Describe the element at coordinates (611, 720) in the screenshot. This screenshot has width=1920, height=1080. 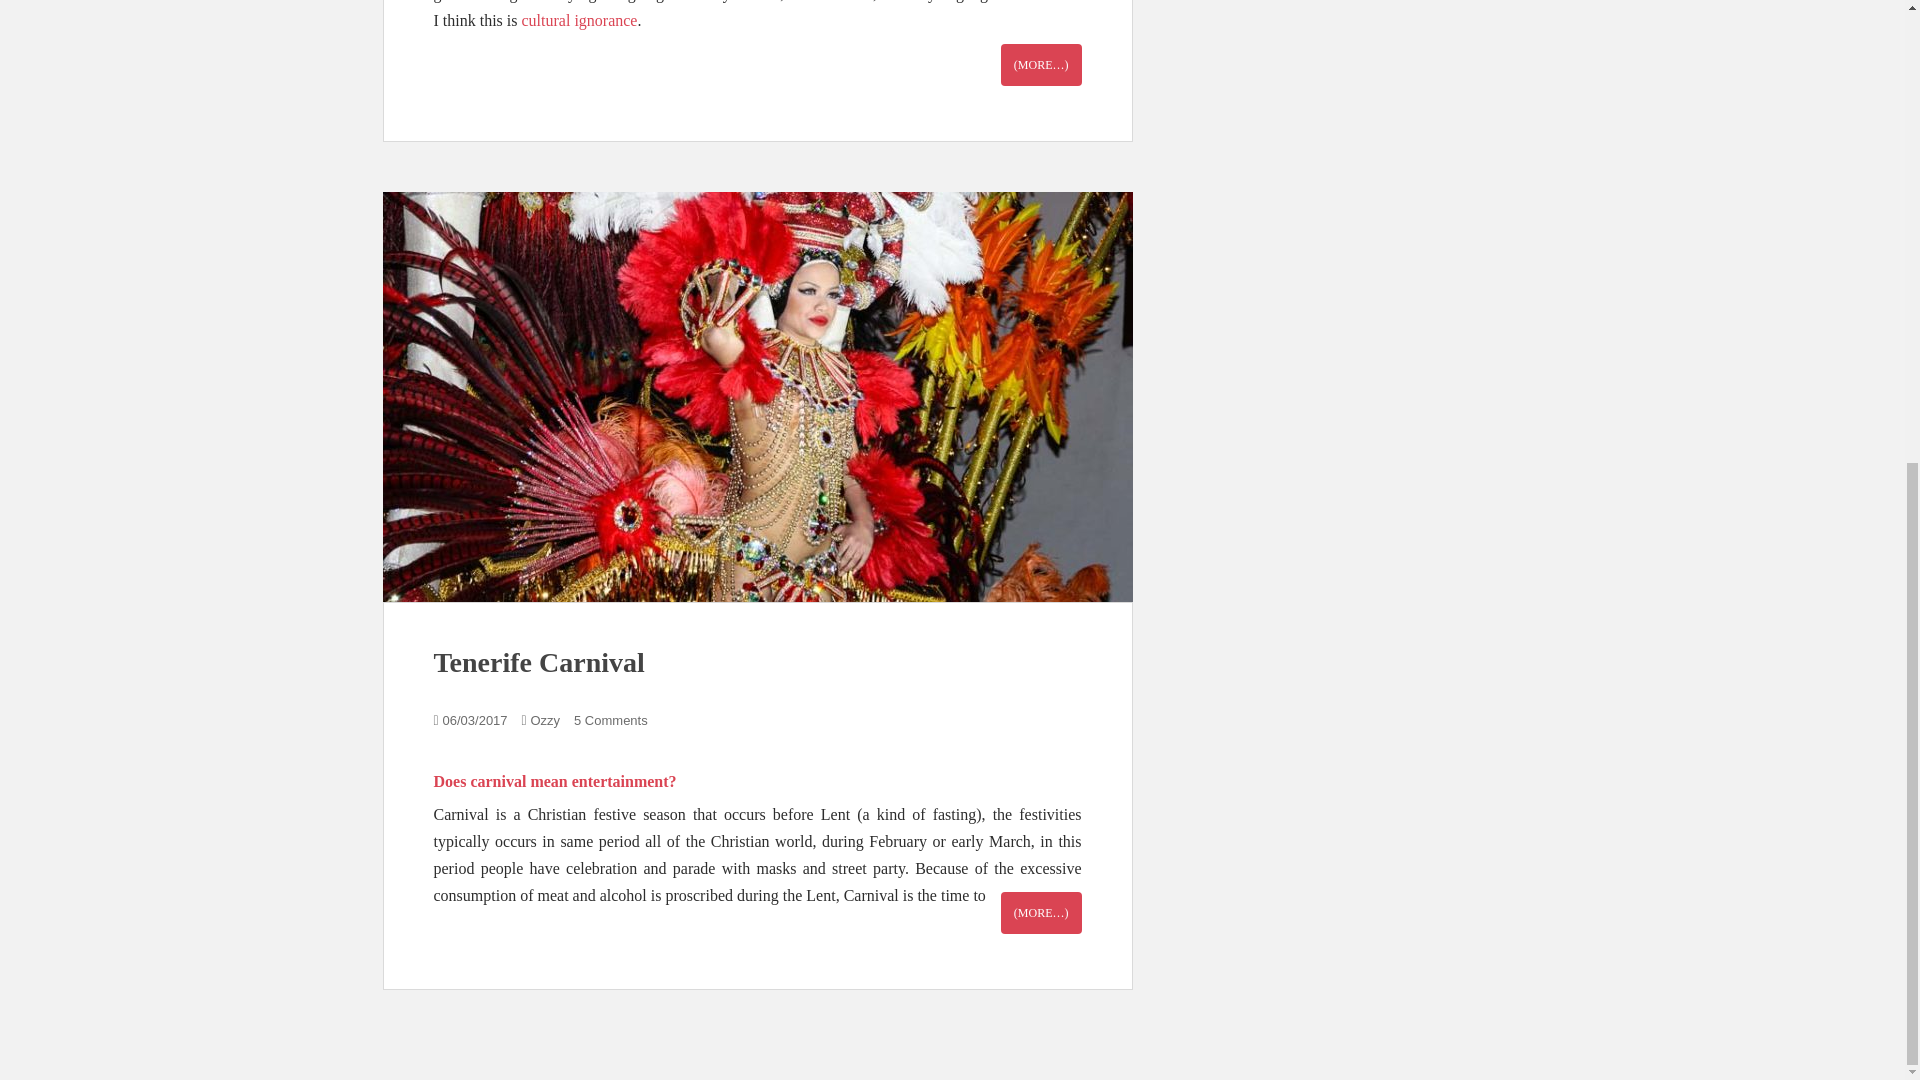
I see `5 Comments` at that location.